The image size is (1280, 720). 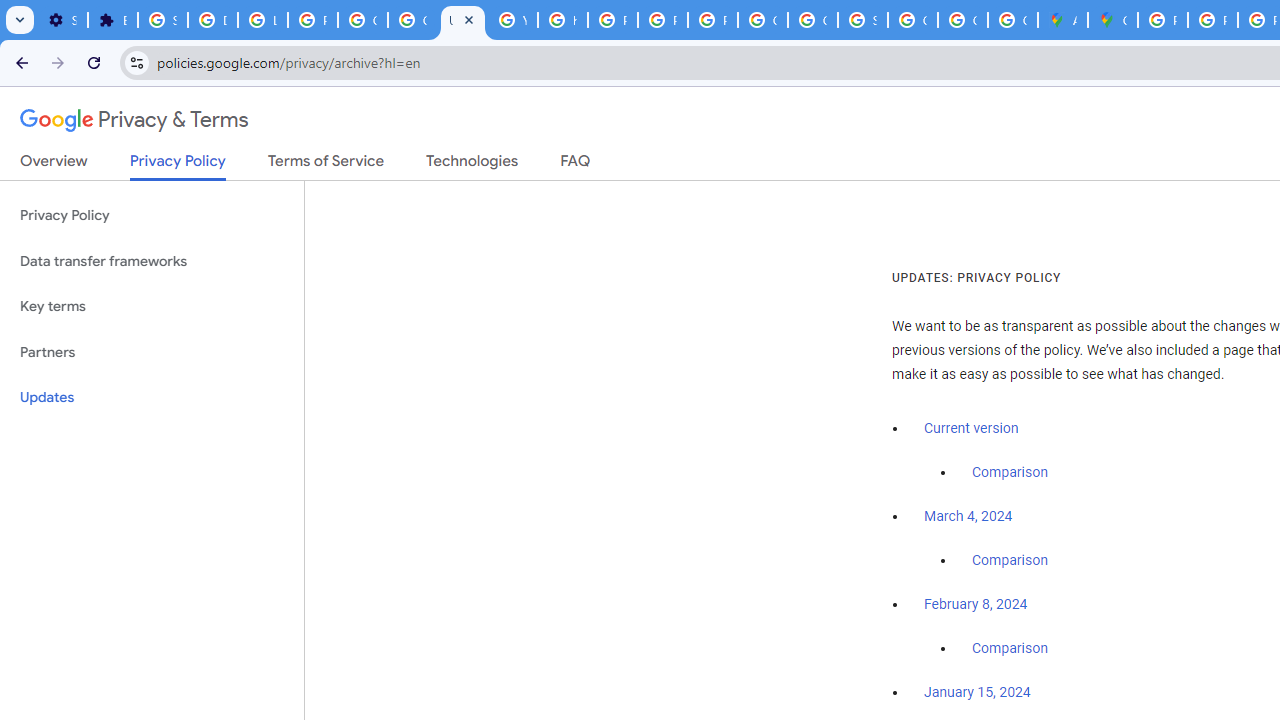 I want to click on Google Account Help, so click(x=362, y=20).